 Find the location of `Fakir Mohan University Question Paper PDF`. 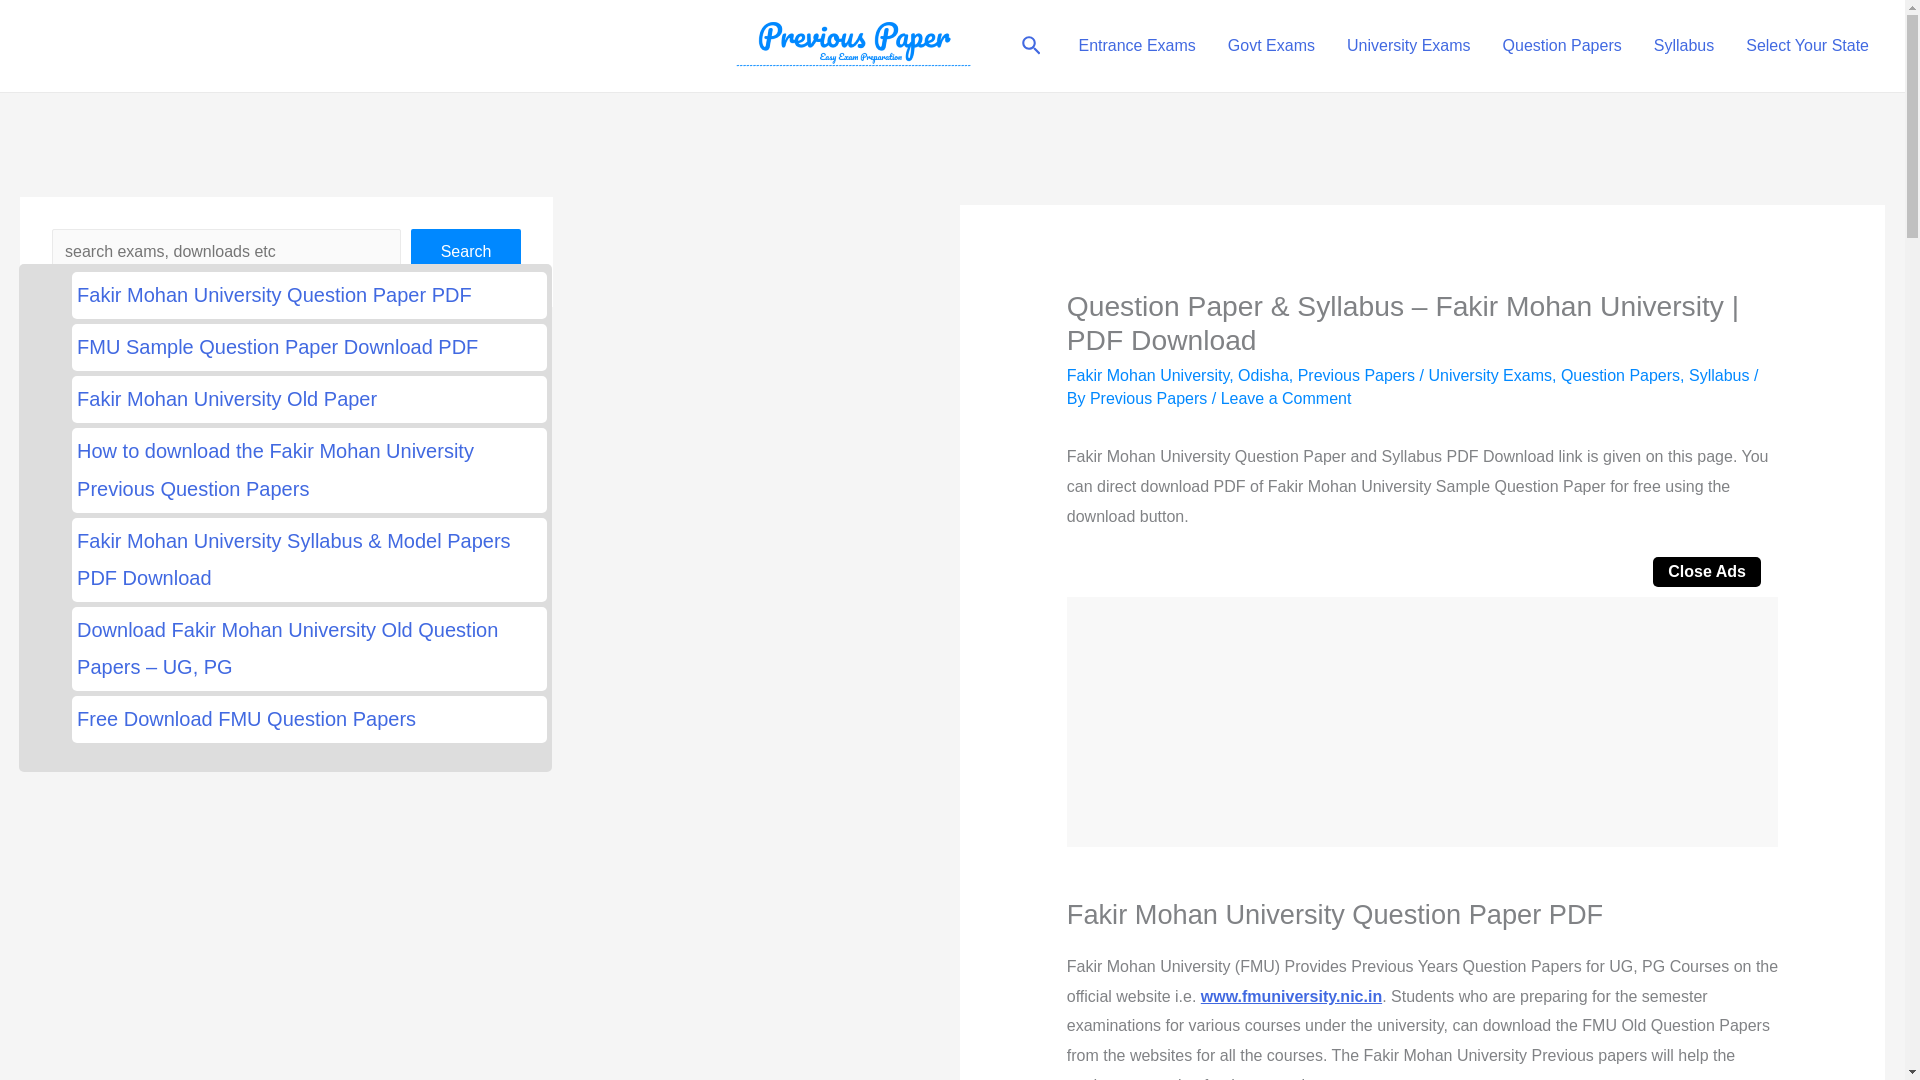

Fakir Mohan University Question Paper PDF is located at coordinates (308, 295).